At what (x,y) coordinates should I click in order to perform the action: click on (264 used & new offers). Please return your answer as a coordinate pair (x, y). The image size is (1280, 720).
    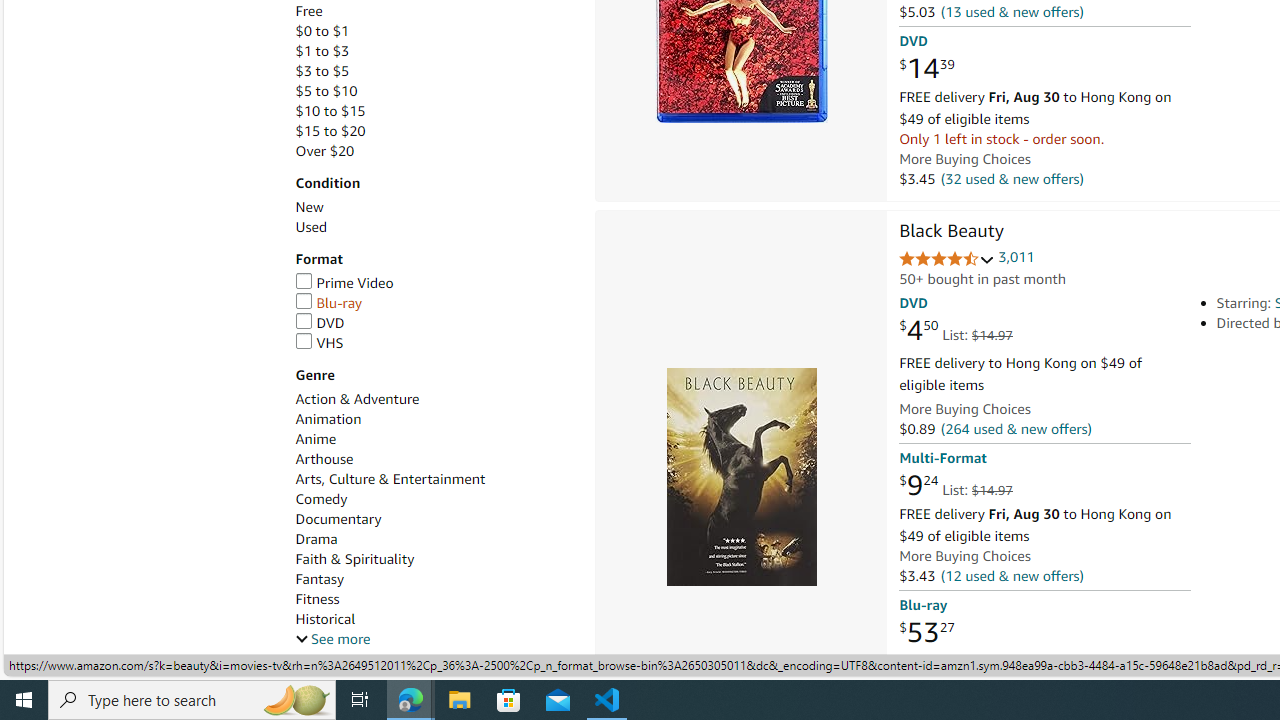
    Looking at the image, I should click on (1015, 429).